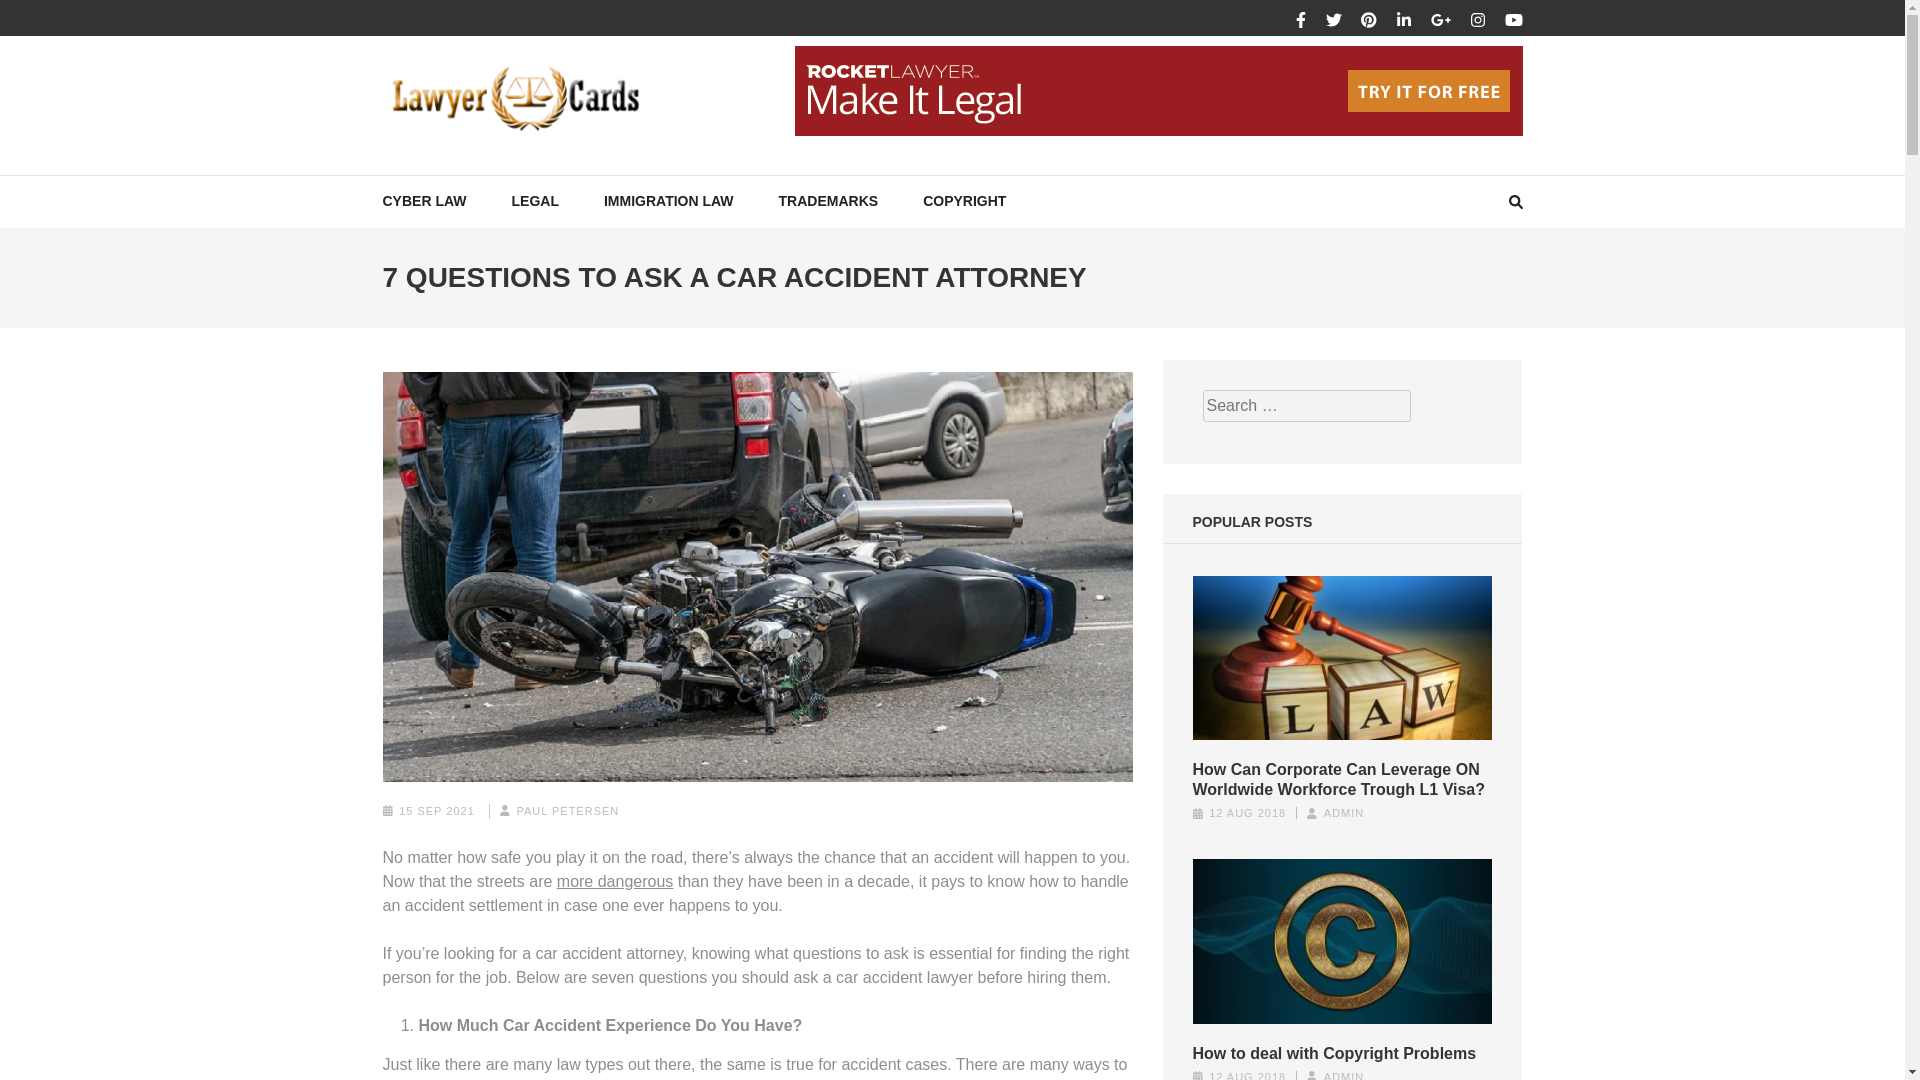  I want to click on Google Plus, so click(1440, 20).